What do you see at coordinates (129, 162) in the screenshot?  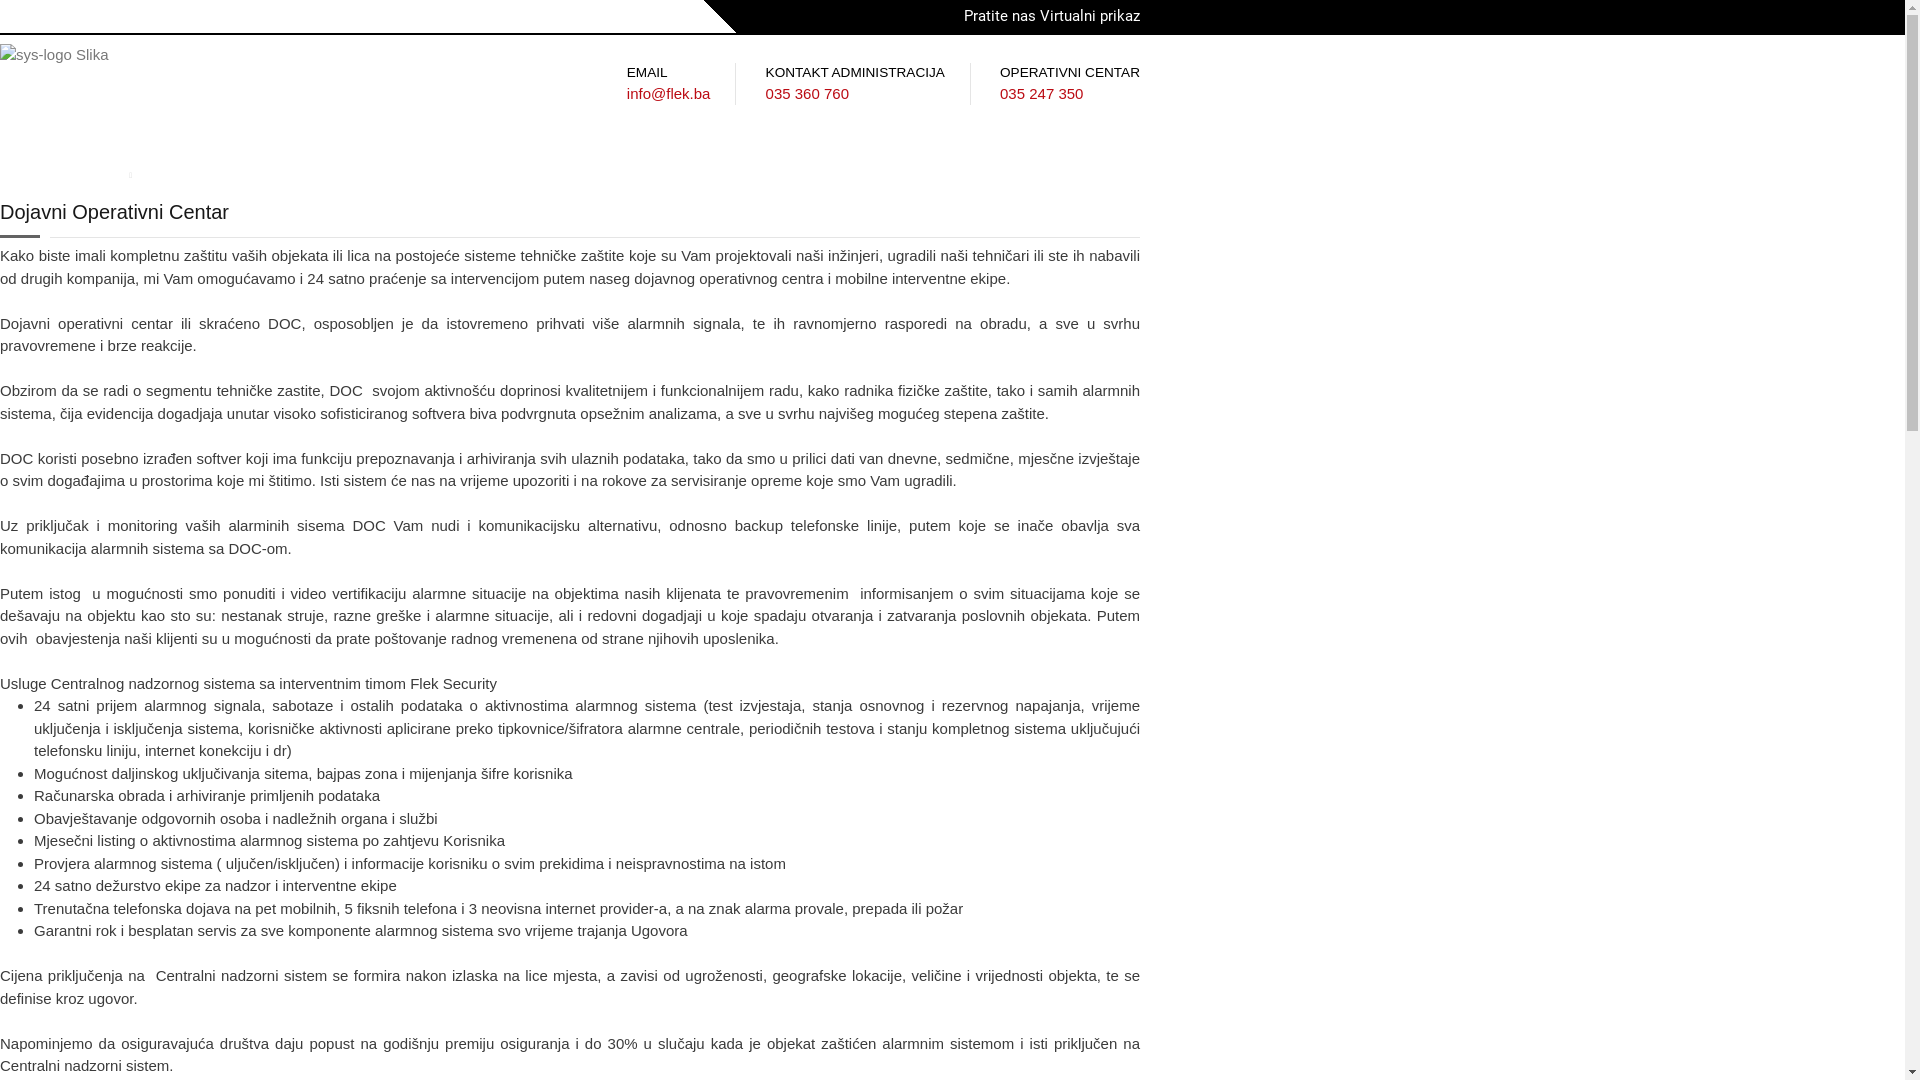 I see `USLUGE` at bounding box center [129, 162].